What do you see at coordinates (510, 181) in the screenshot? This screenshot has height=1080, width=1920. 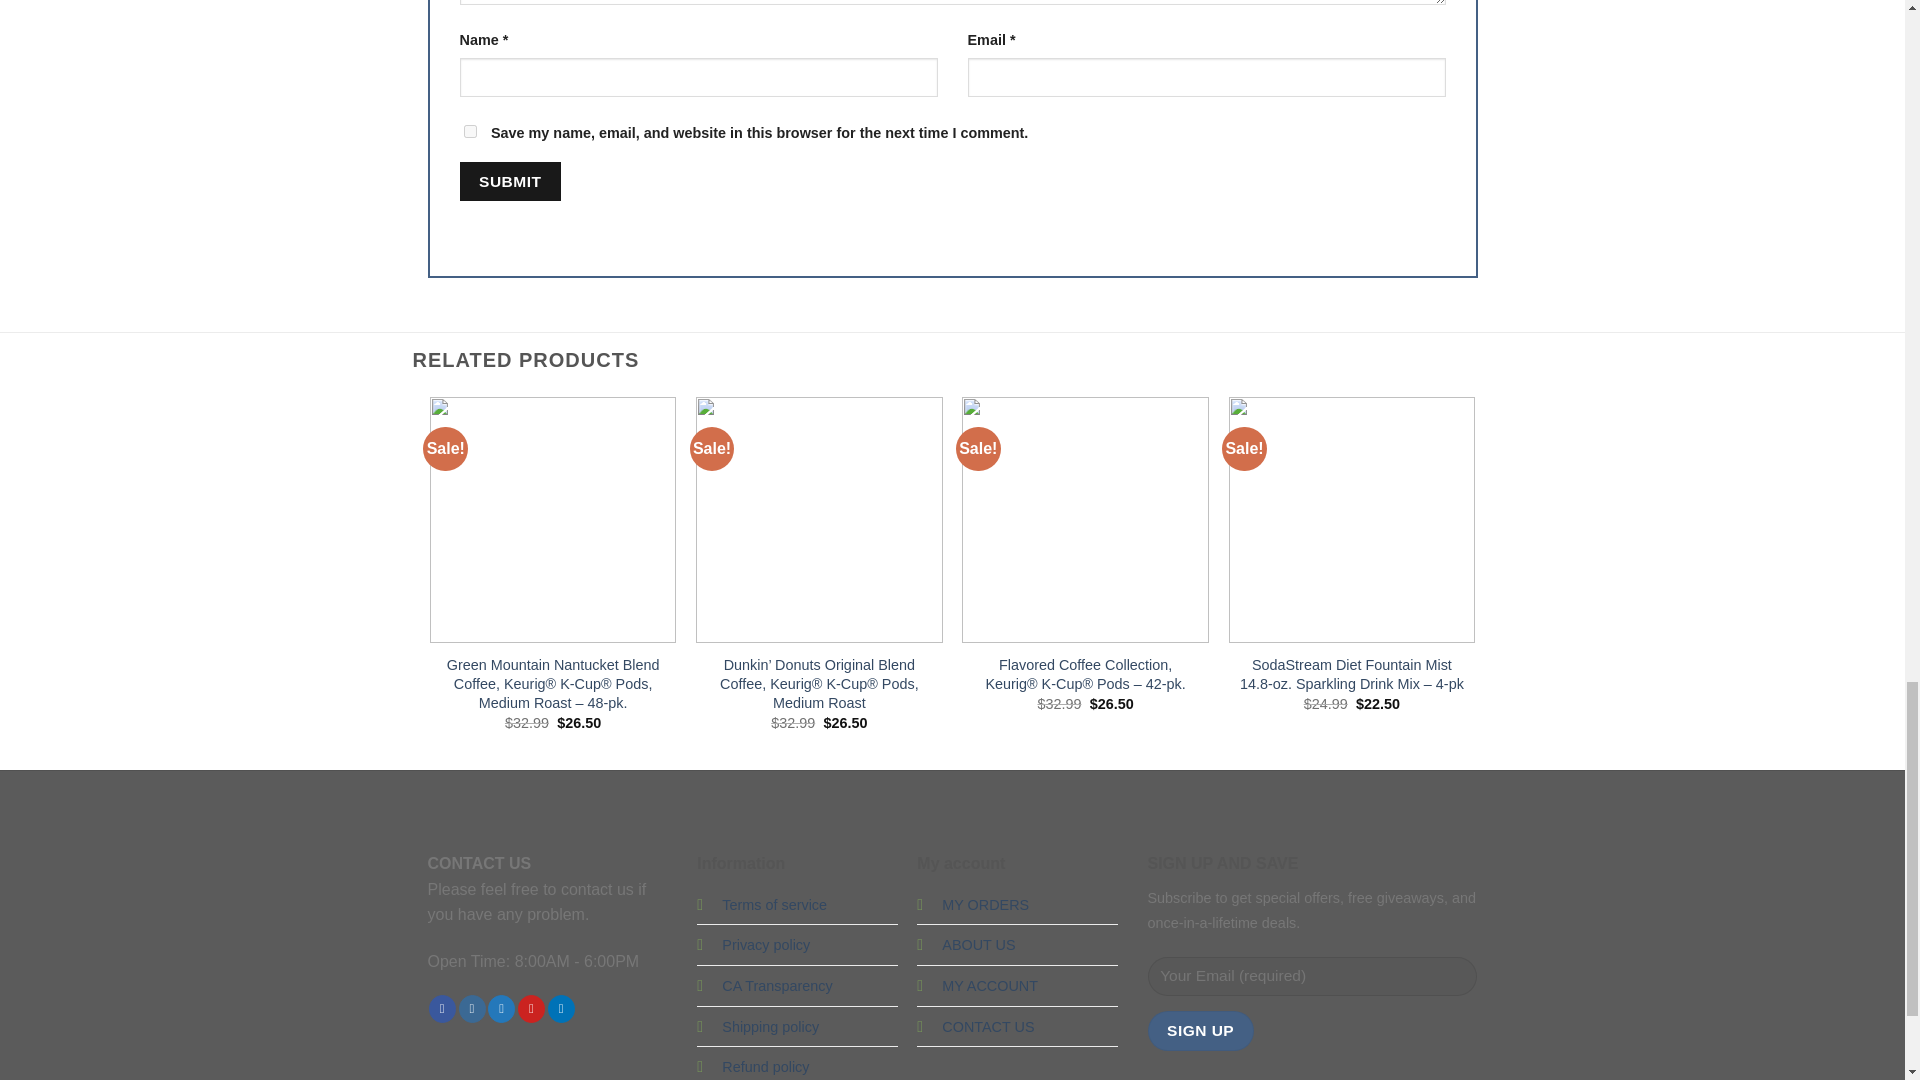 I see `Submit` at bounding box center [510, 181].